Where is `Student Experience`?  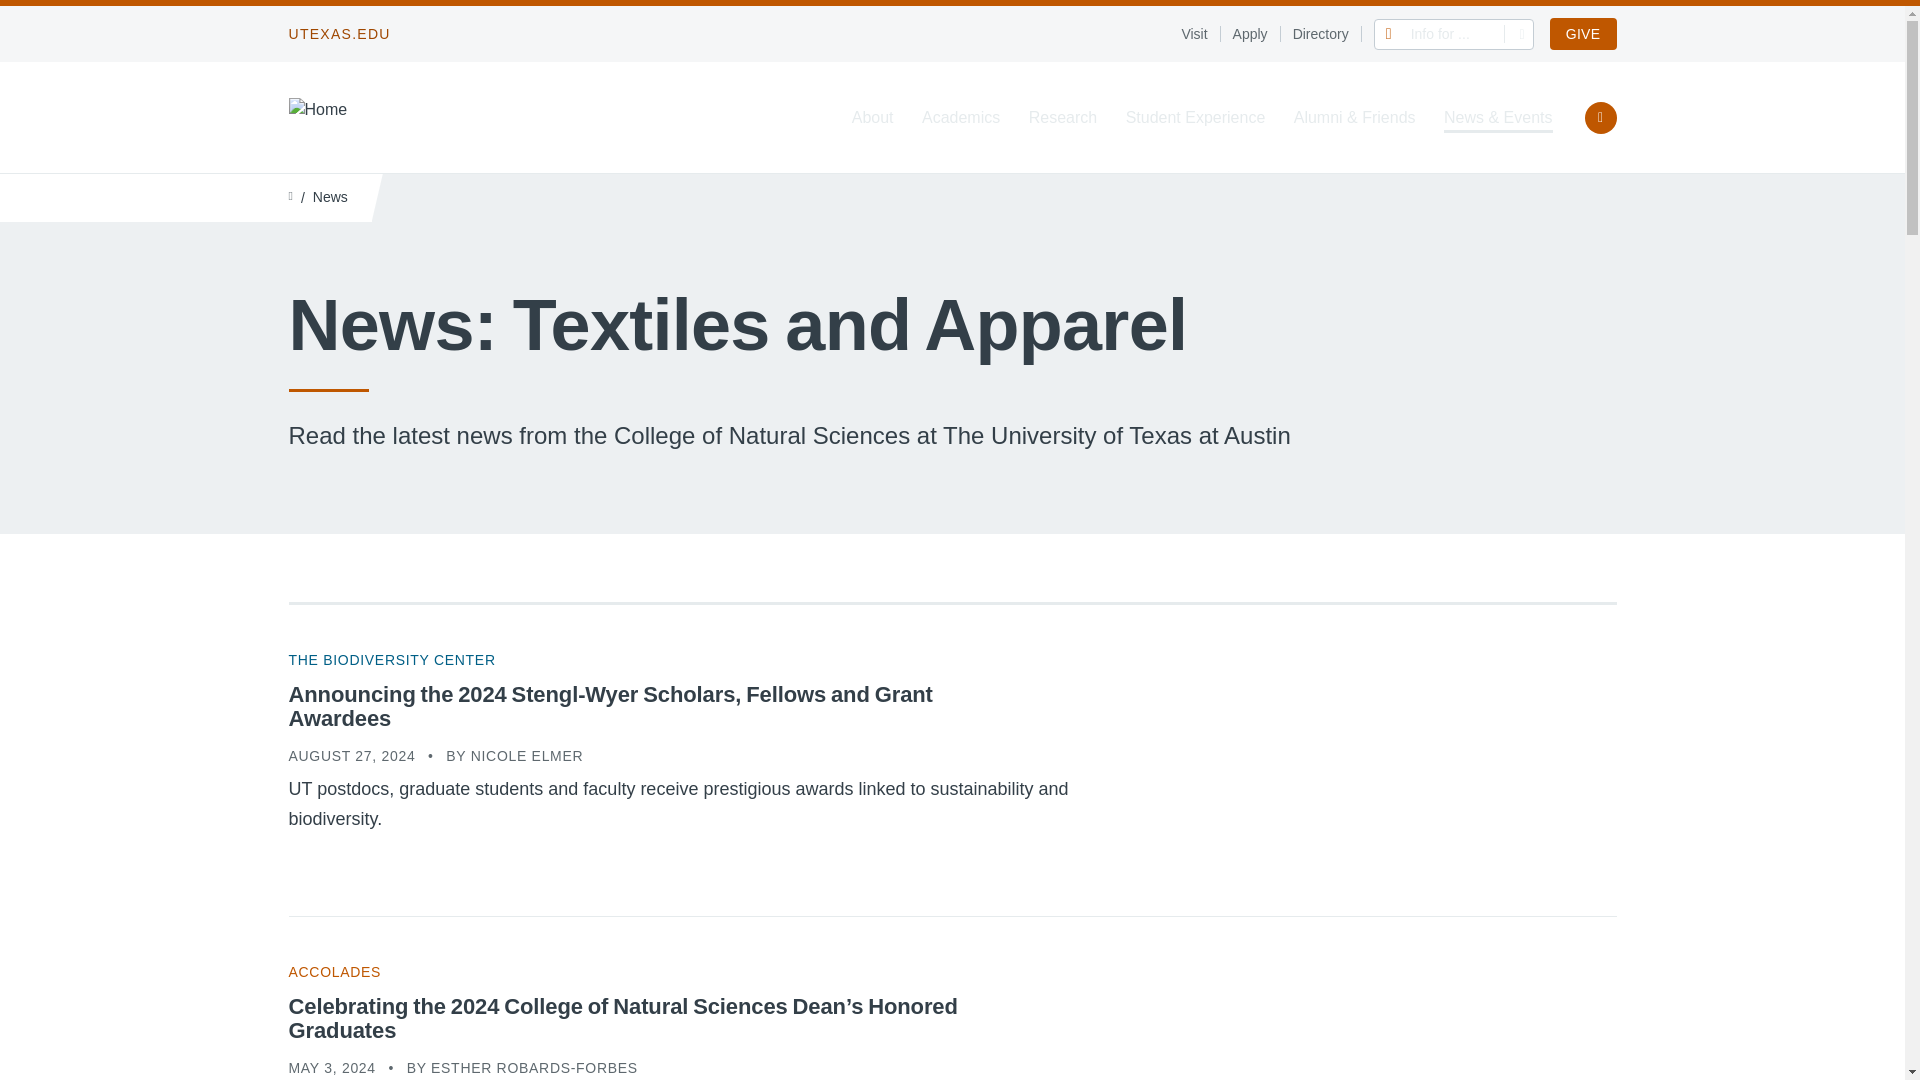 Student Experience is located at coordinates (1195, 118).